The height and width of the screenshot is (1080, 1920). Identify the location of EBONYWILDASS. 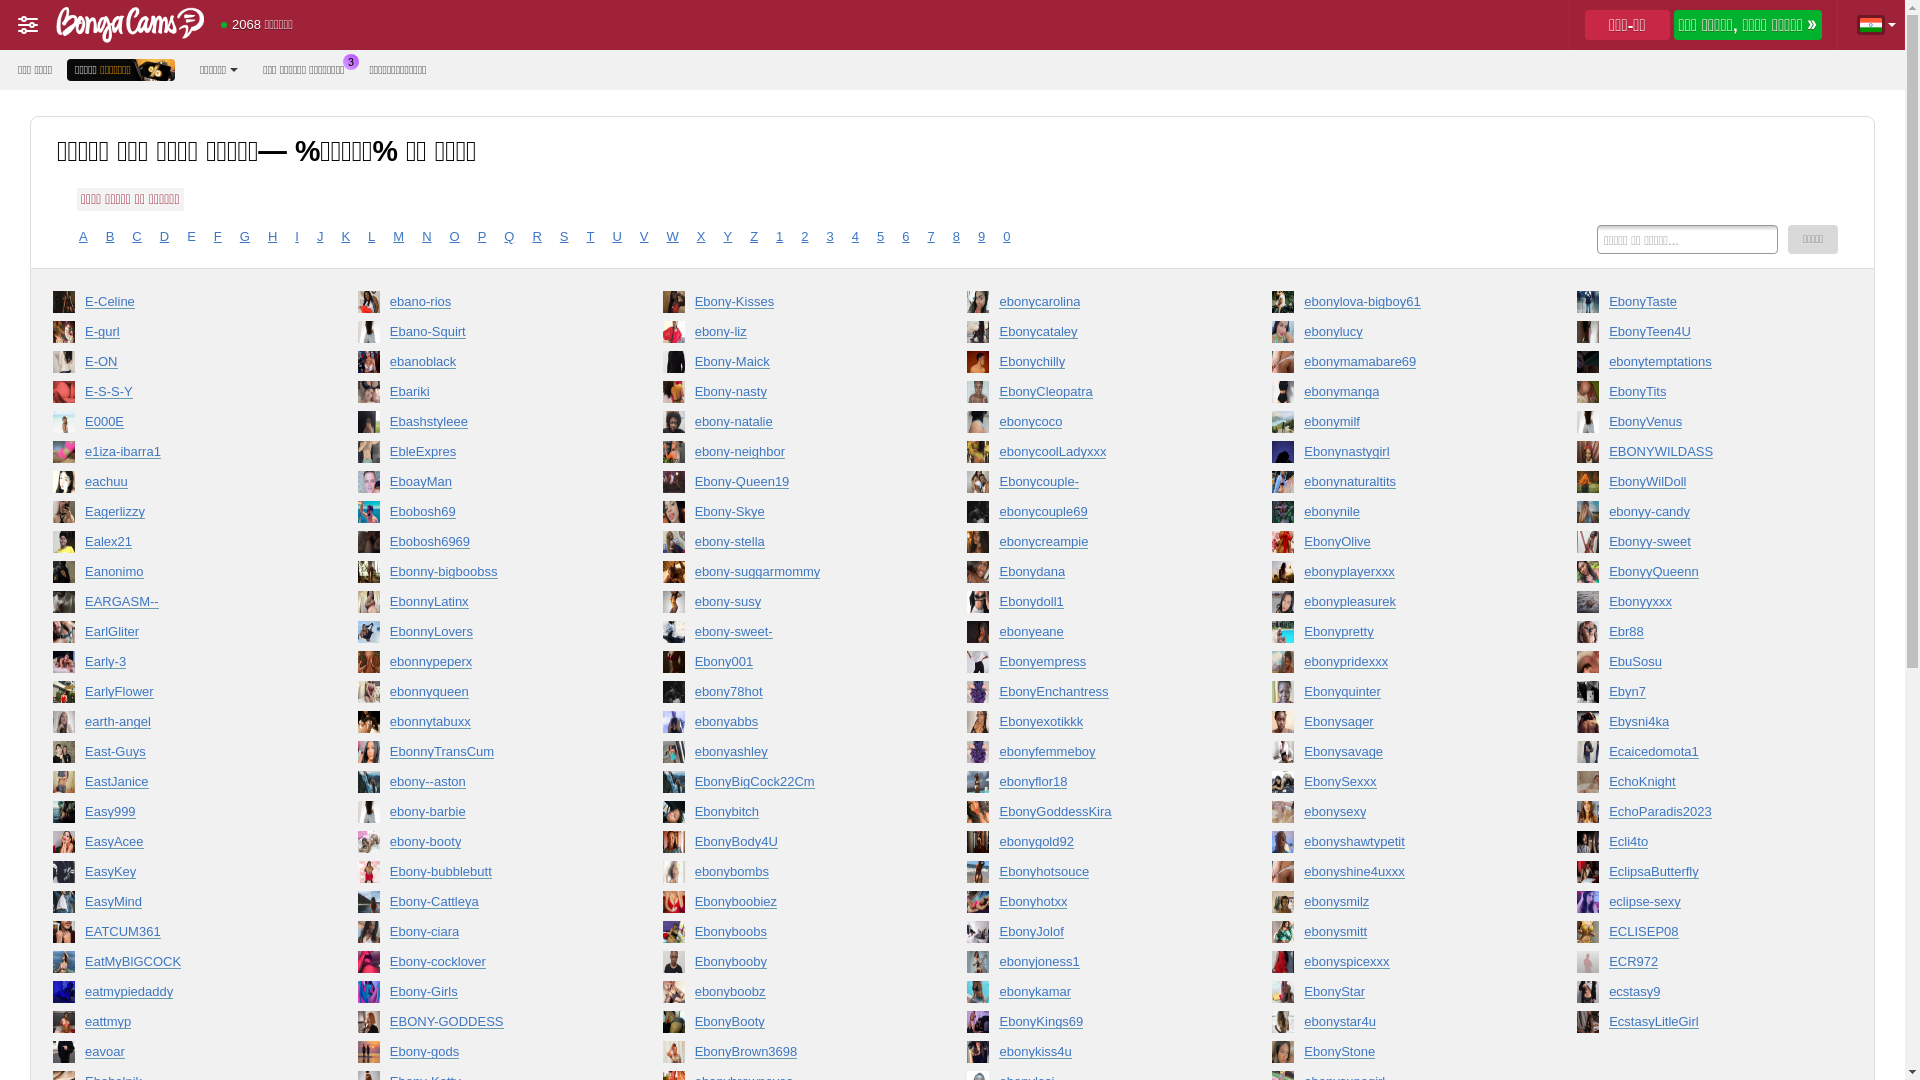
(1701, 456).